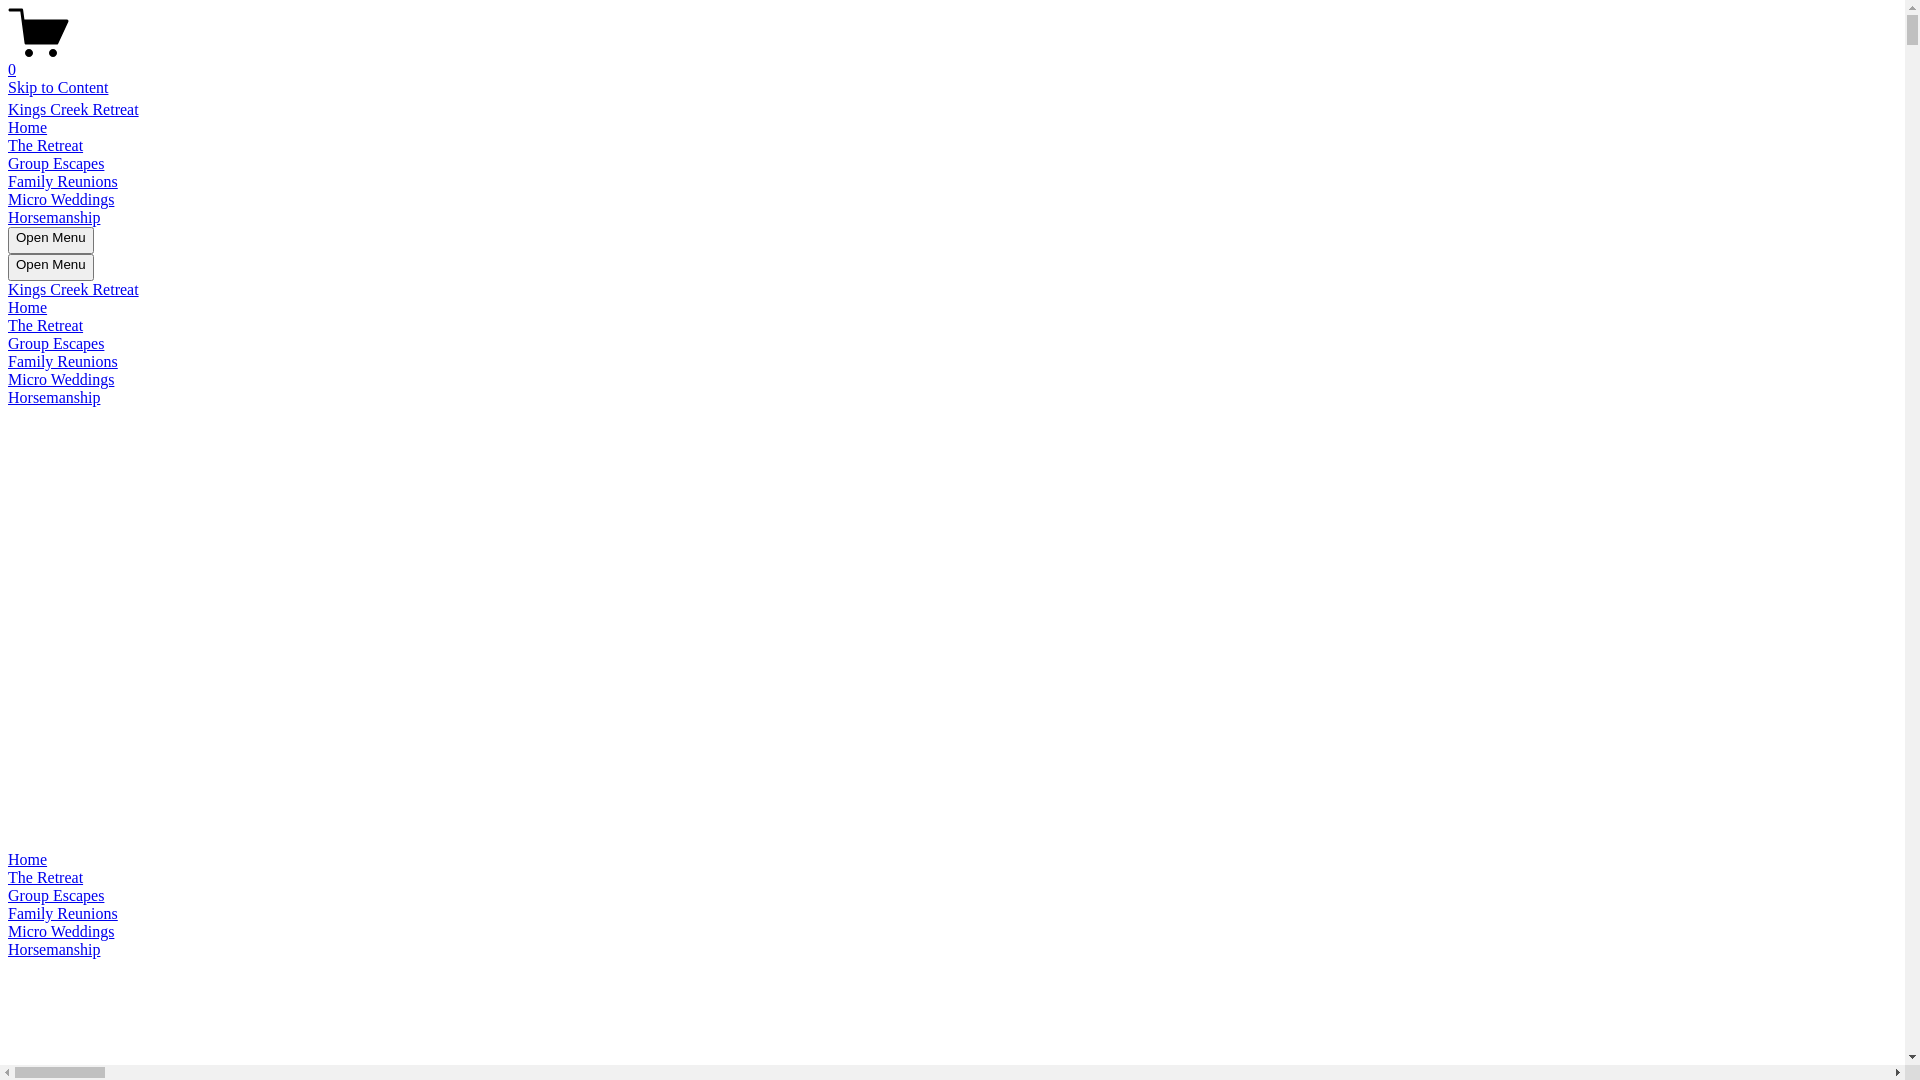  I want to click on Kings Creek Retreat, so click(74, 290).